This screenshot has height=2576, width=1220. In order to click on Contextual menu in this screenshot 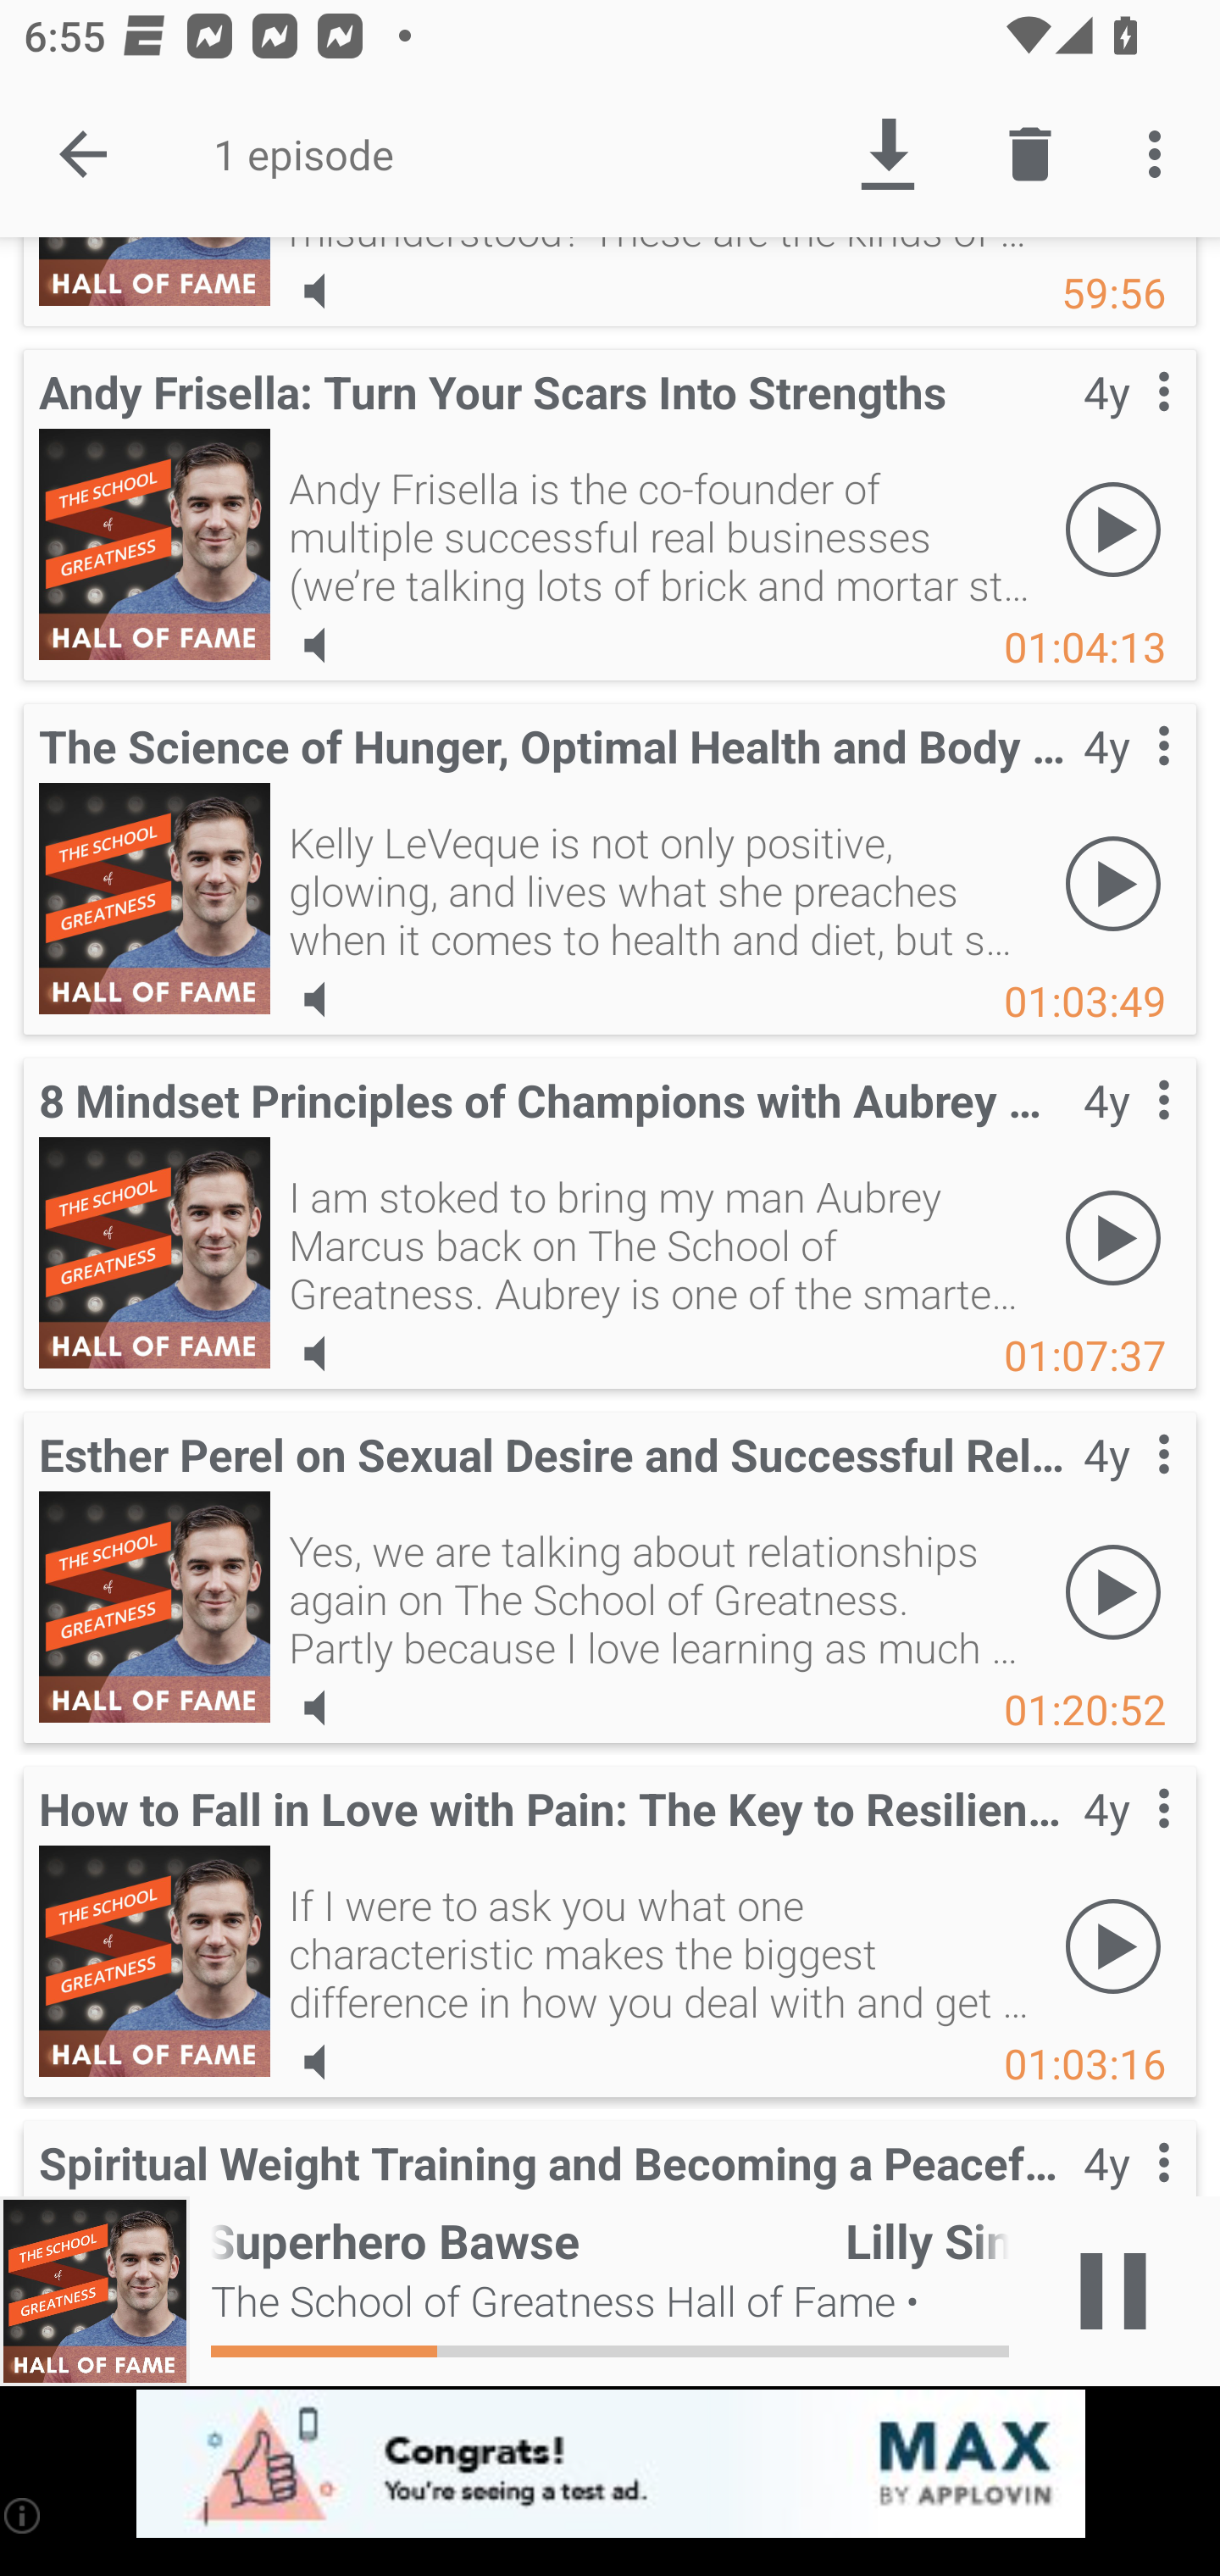, I will do `click(1127, 780)`.